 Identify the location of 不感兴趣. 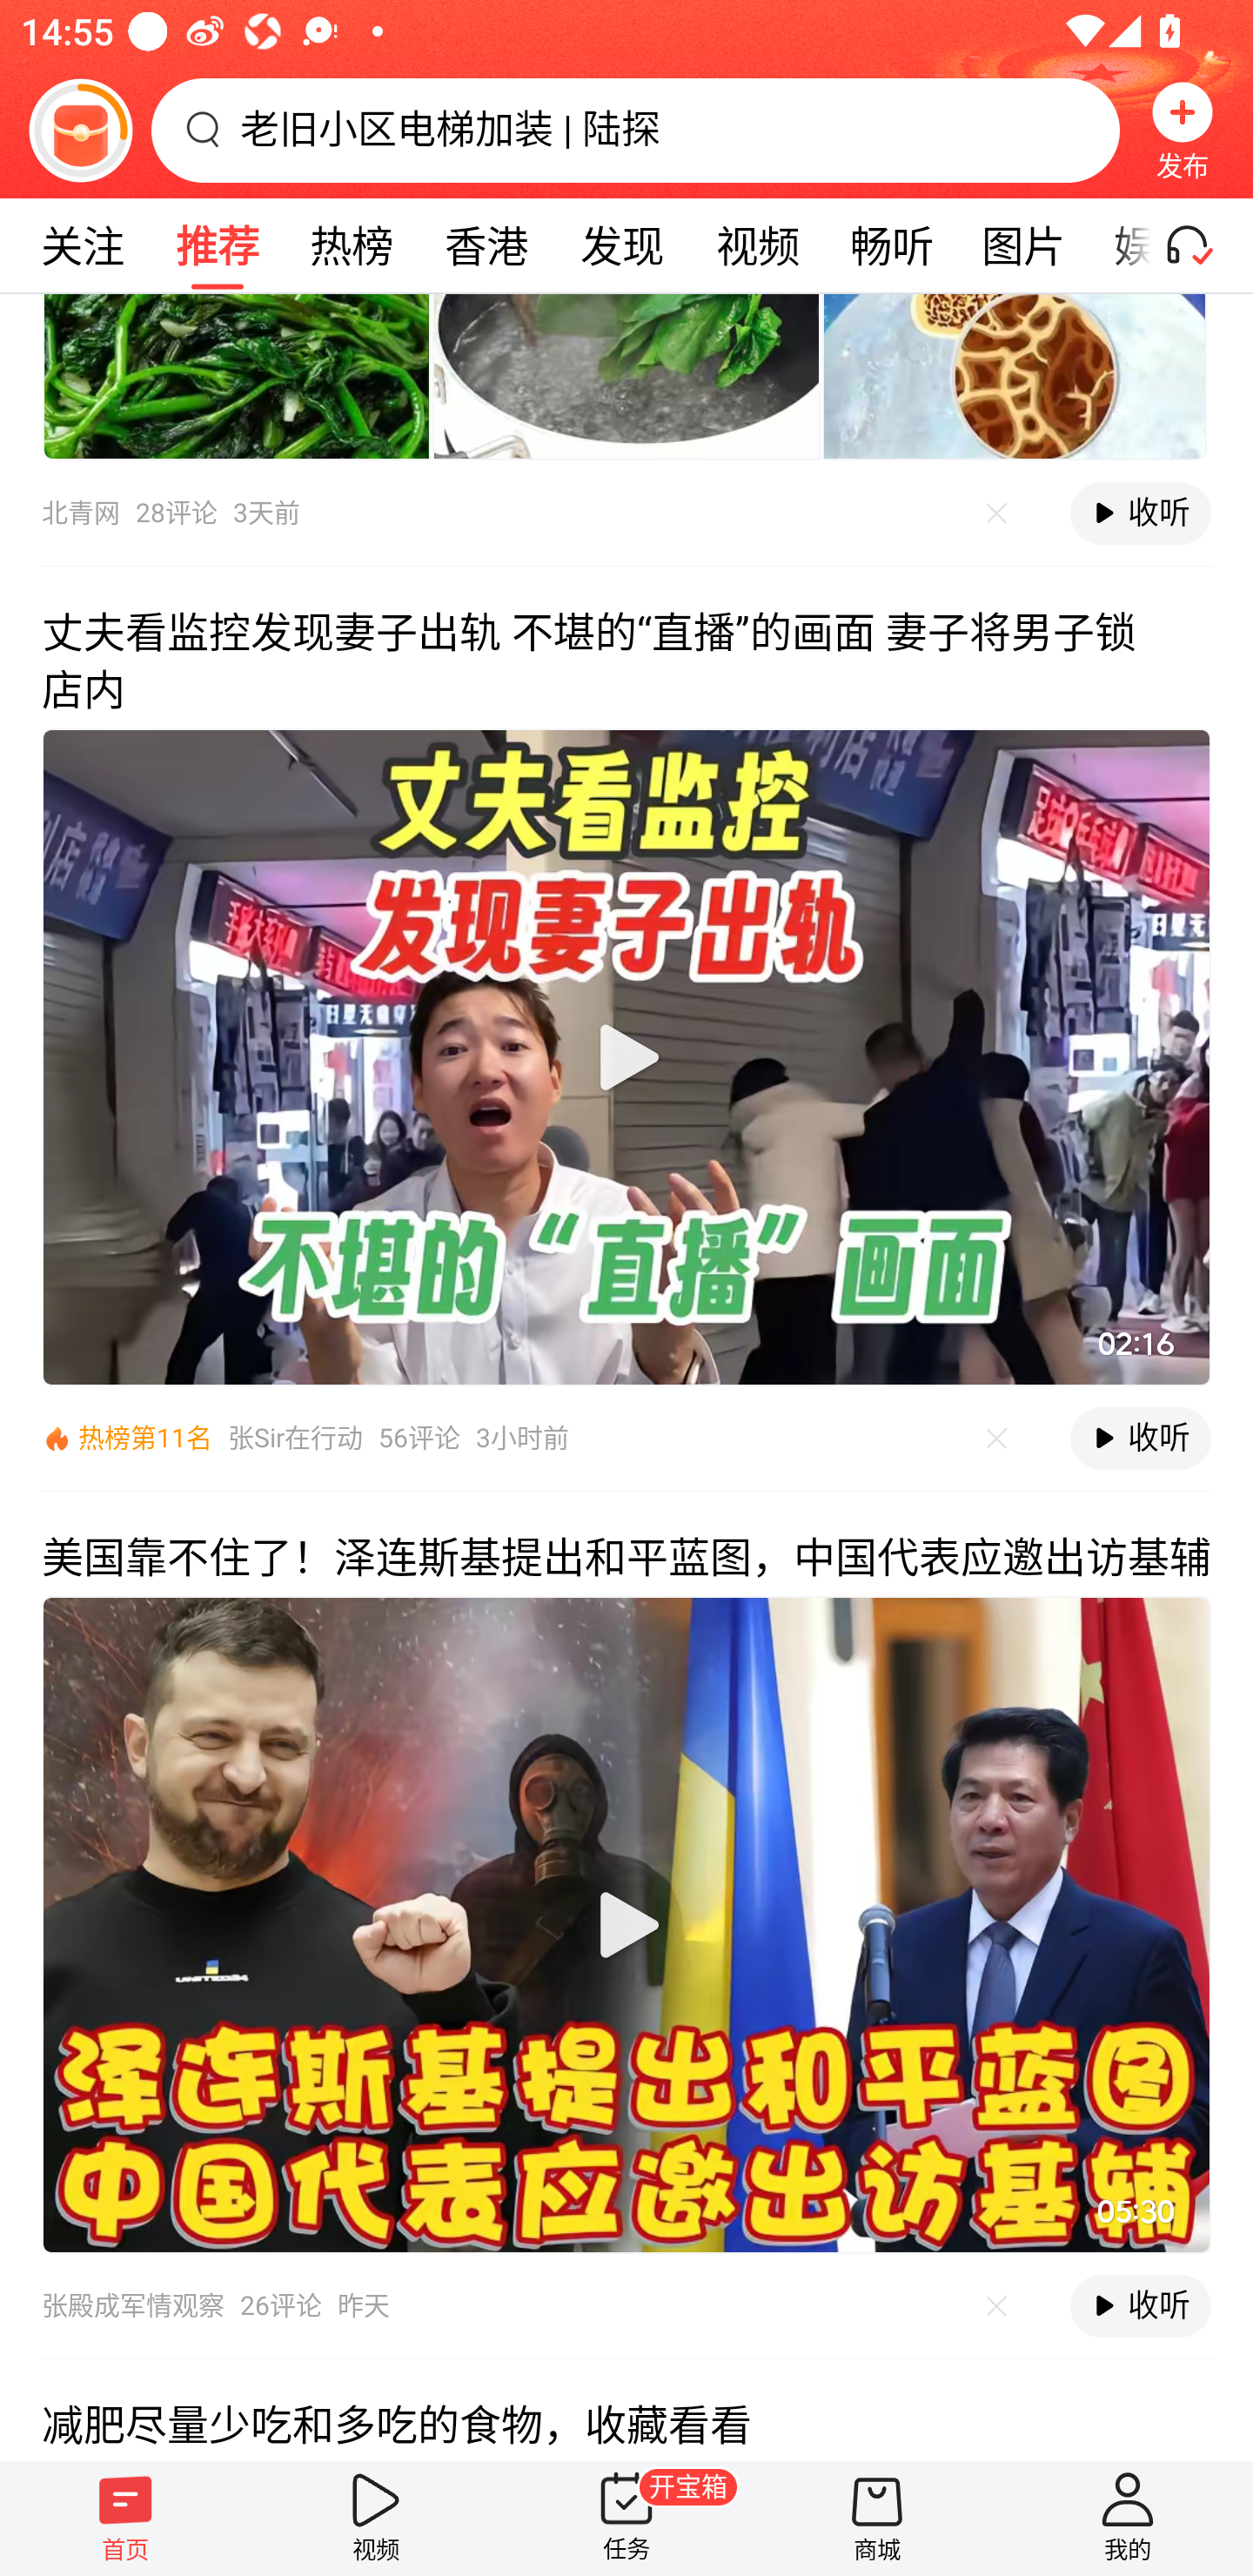
(997, 1437).